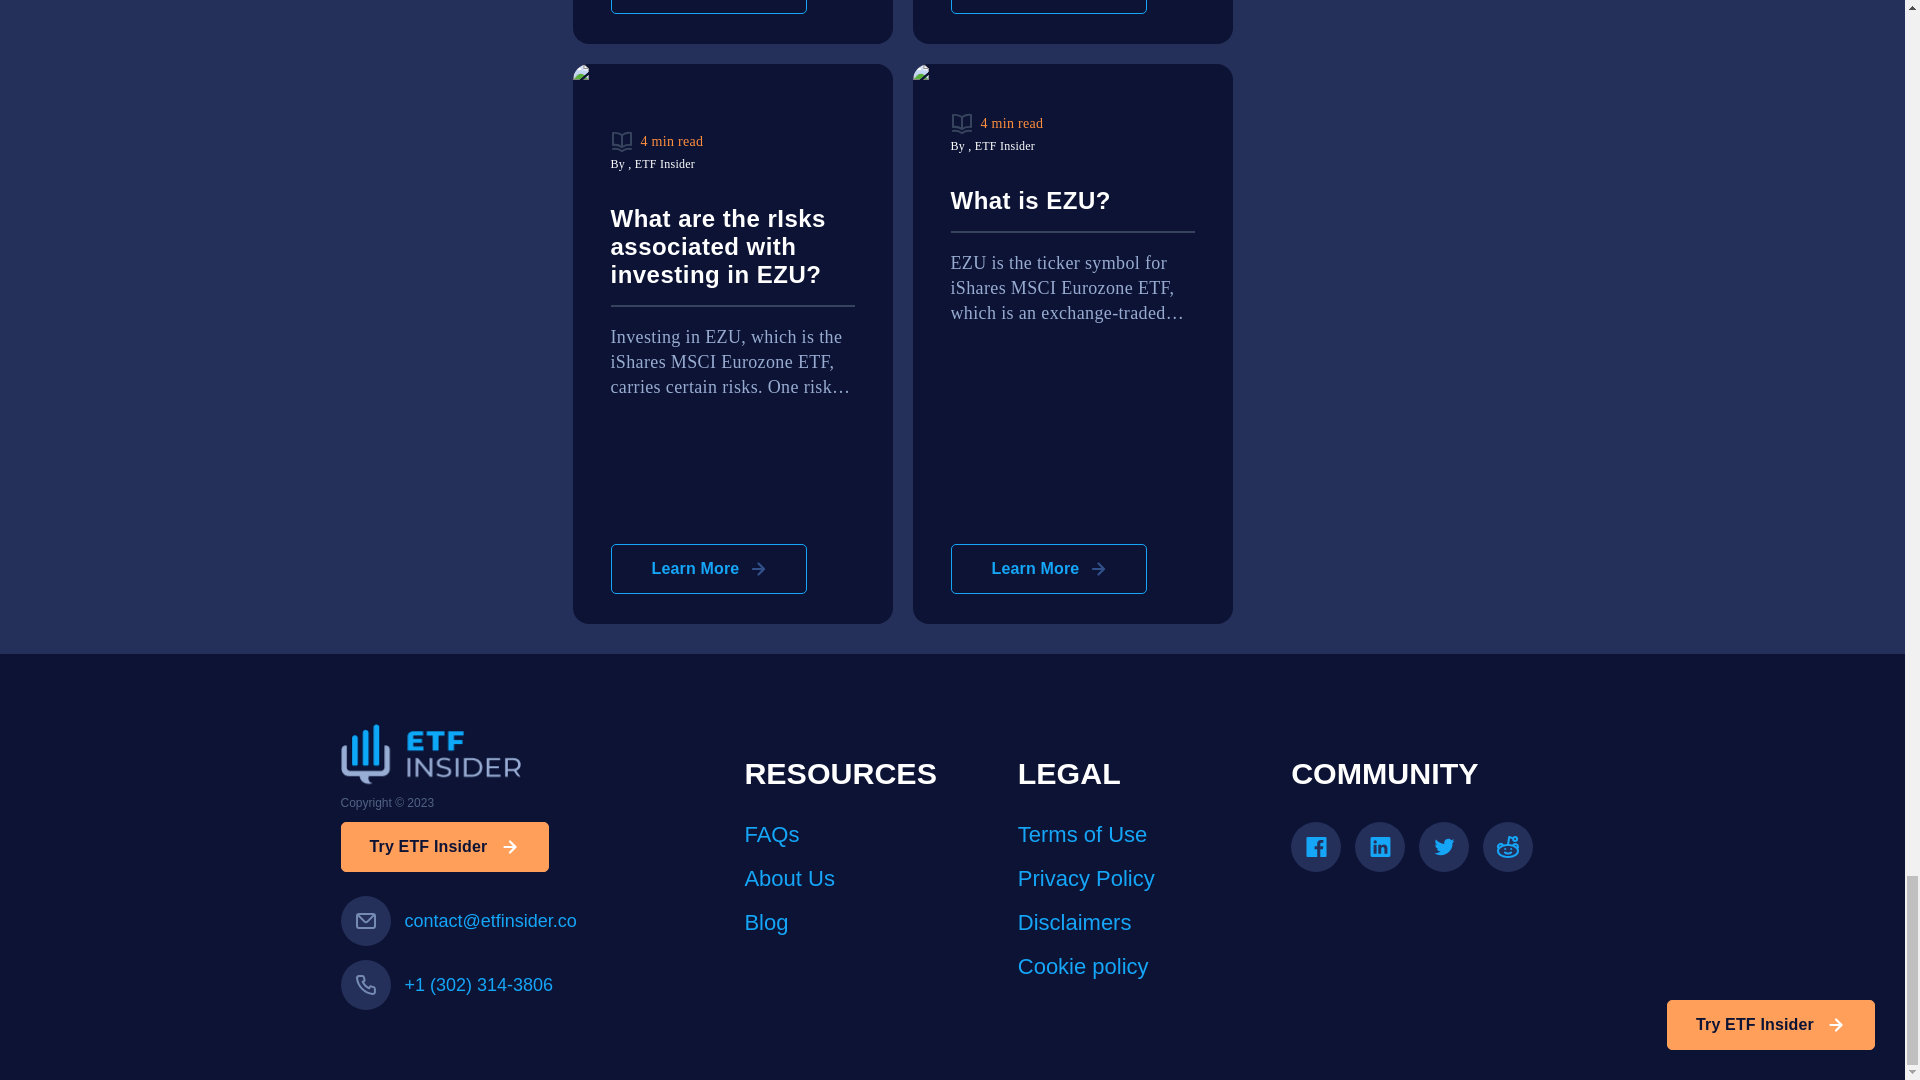 Image resolution: width=1920 pixels, height=1080 pixels. What do you see at coordinates (708, 7) in the screenshot?
I see `Learn More` at bounding box center [708, 7].